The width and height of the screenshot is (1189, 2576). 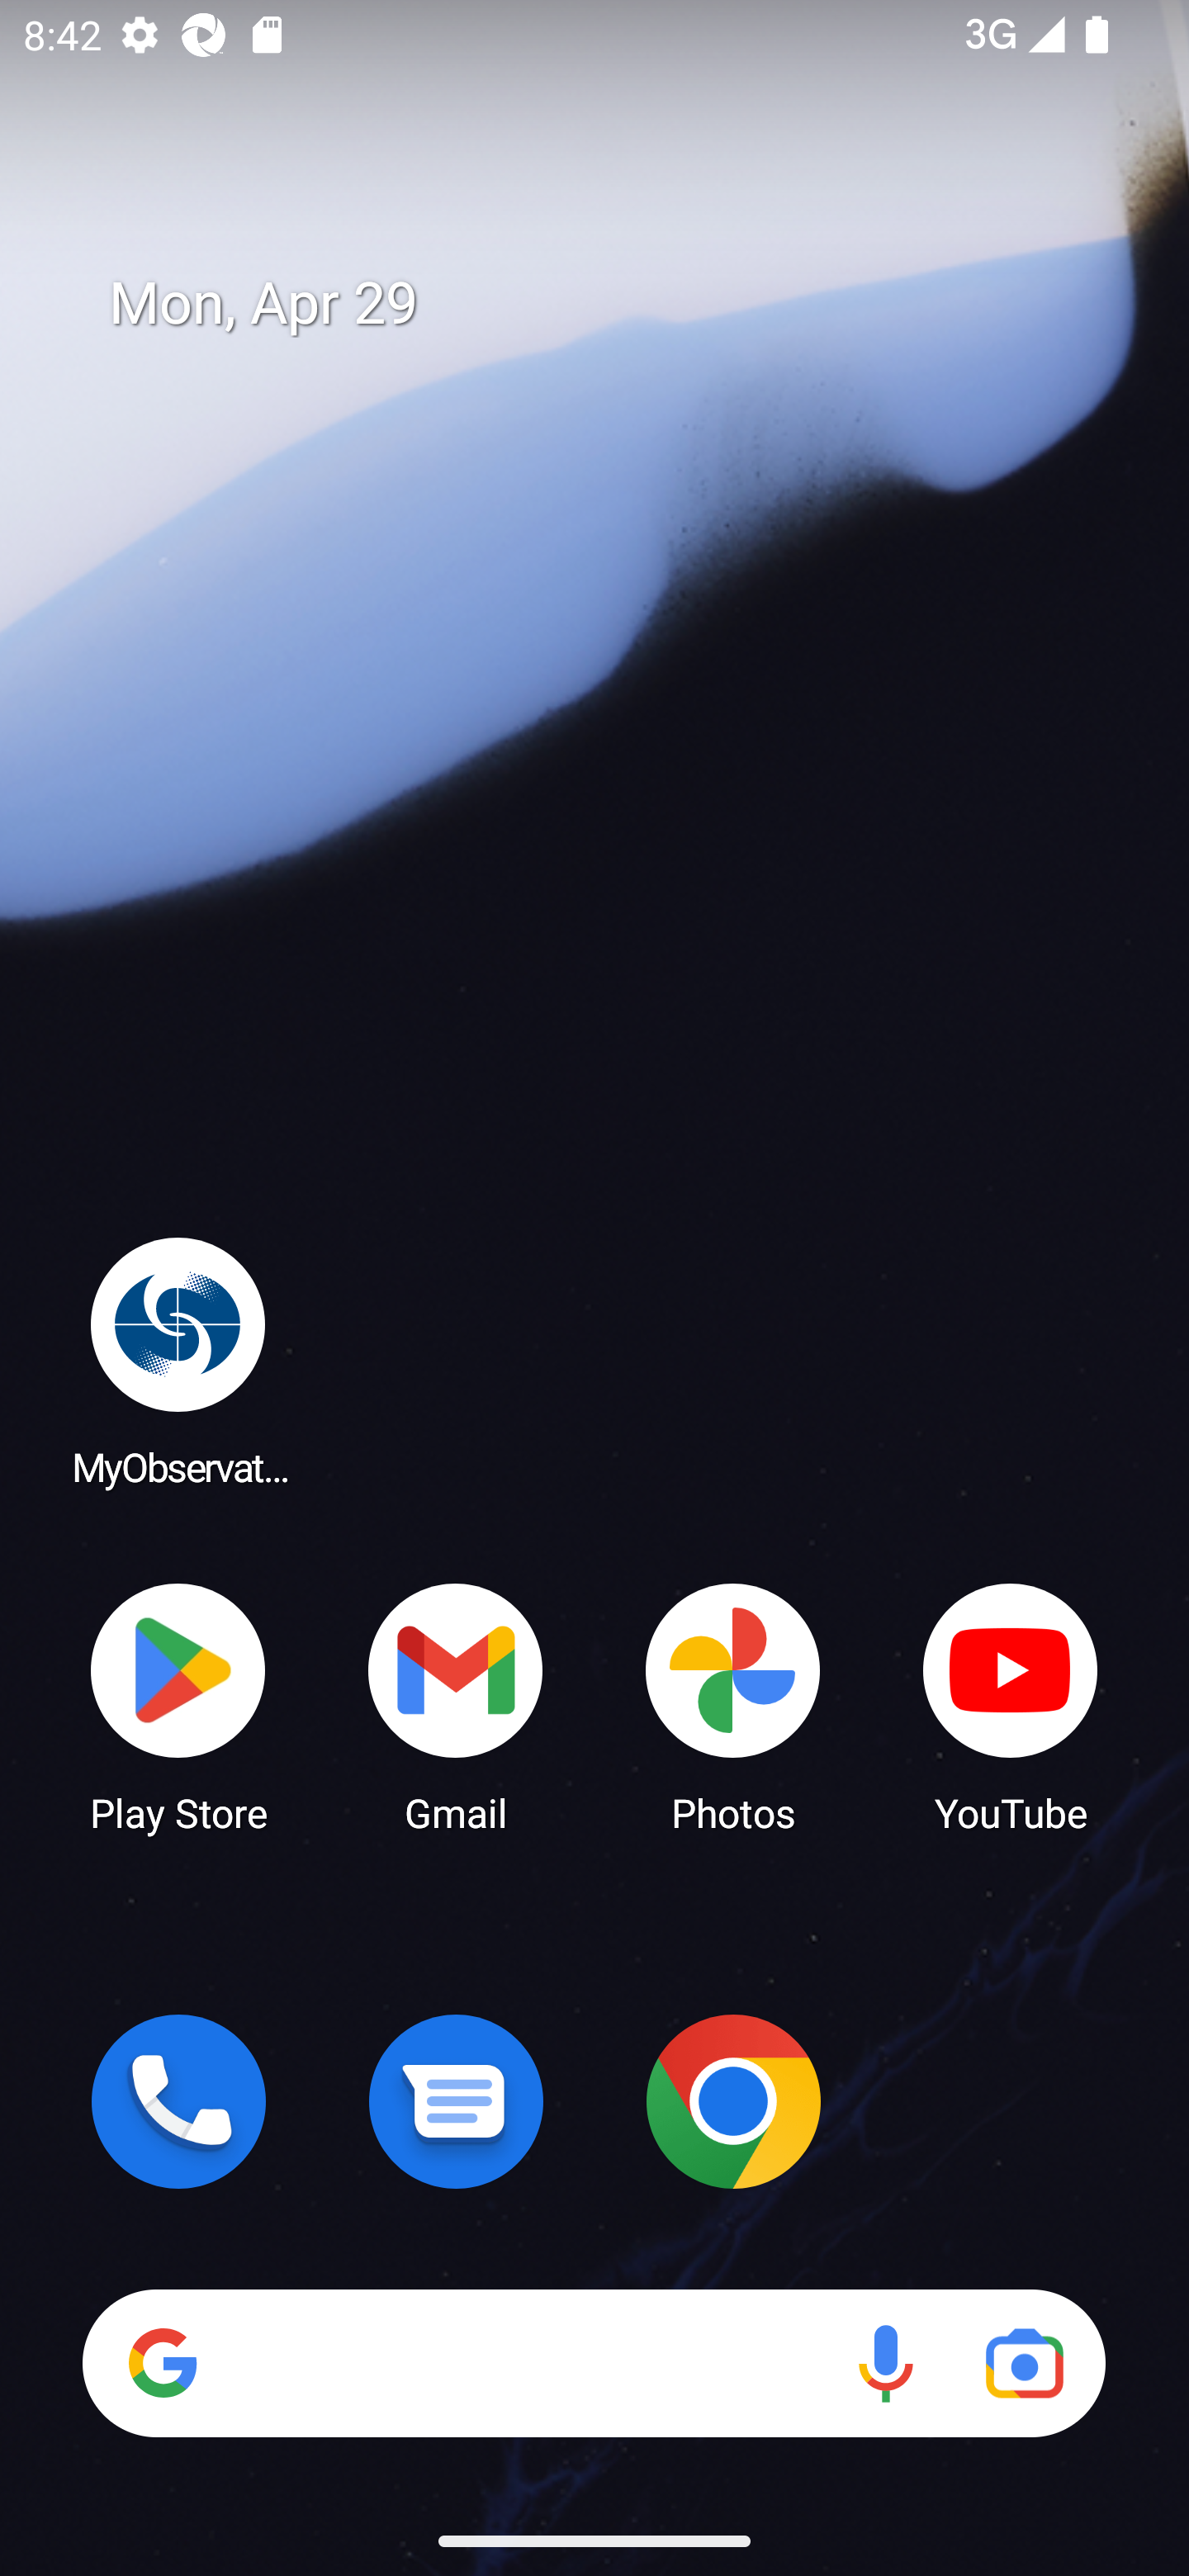 What do you see at coordinates (1011, 1706) in the screenshot?
I see `YouTube` at bounding box center [1011, 1706].